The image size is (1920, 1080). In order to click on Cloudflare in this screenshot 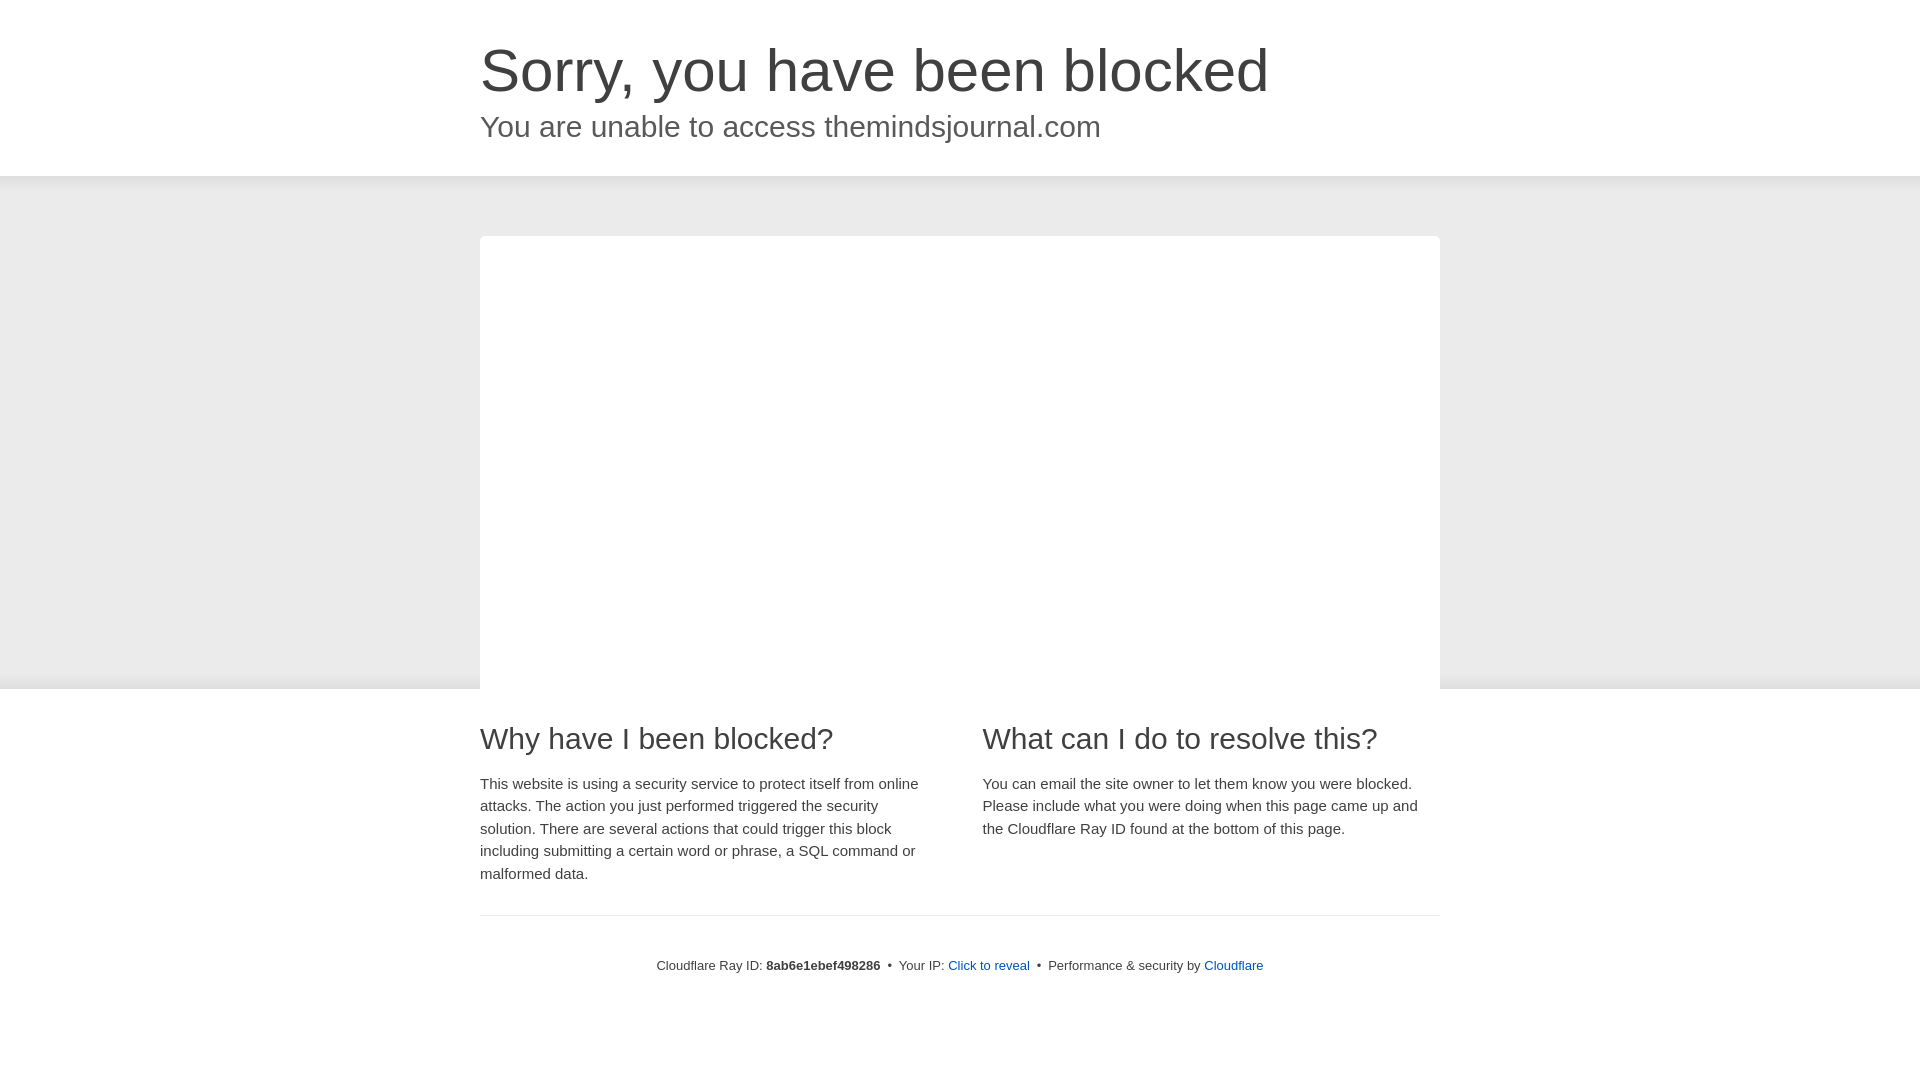, I will do `click(1233, 965)`.